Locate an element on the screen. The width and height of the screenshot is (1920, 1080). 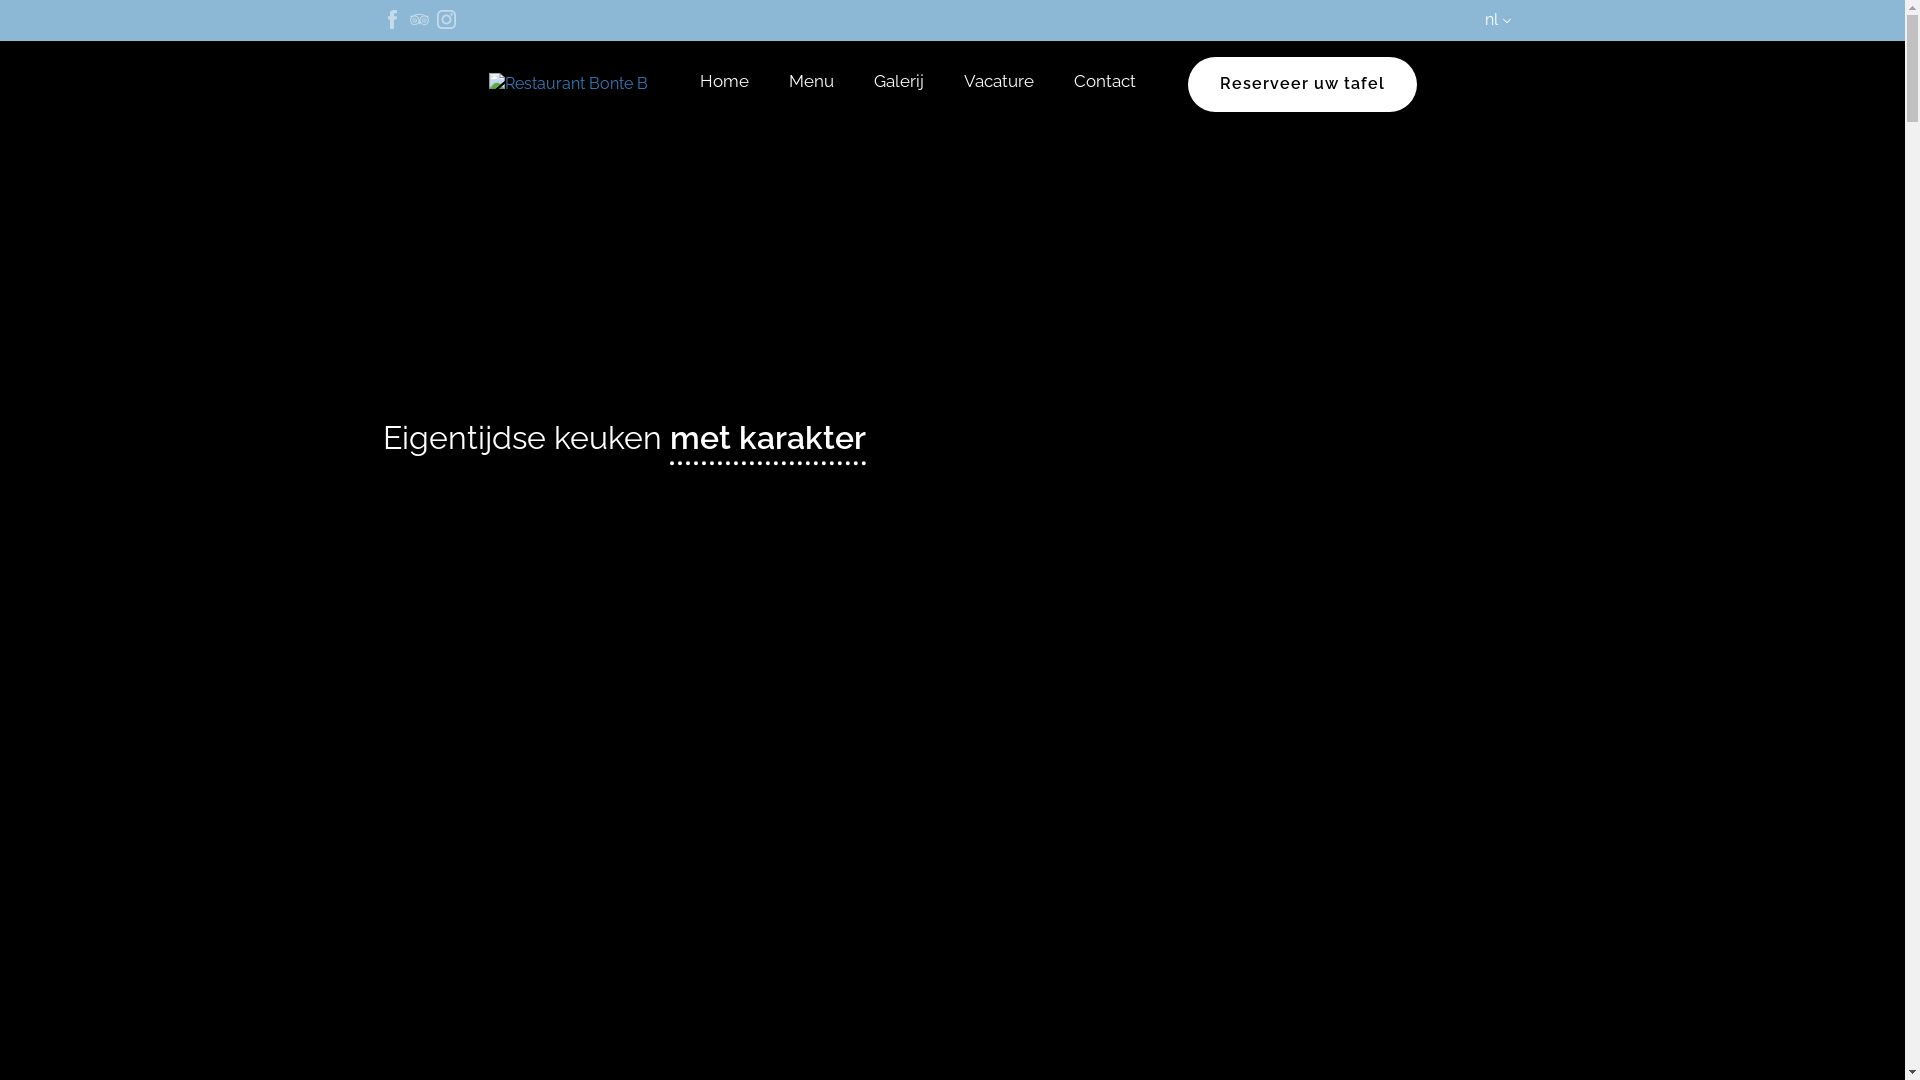
Instagram is located at coordinates (446, 20).